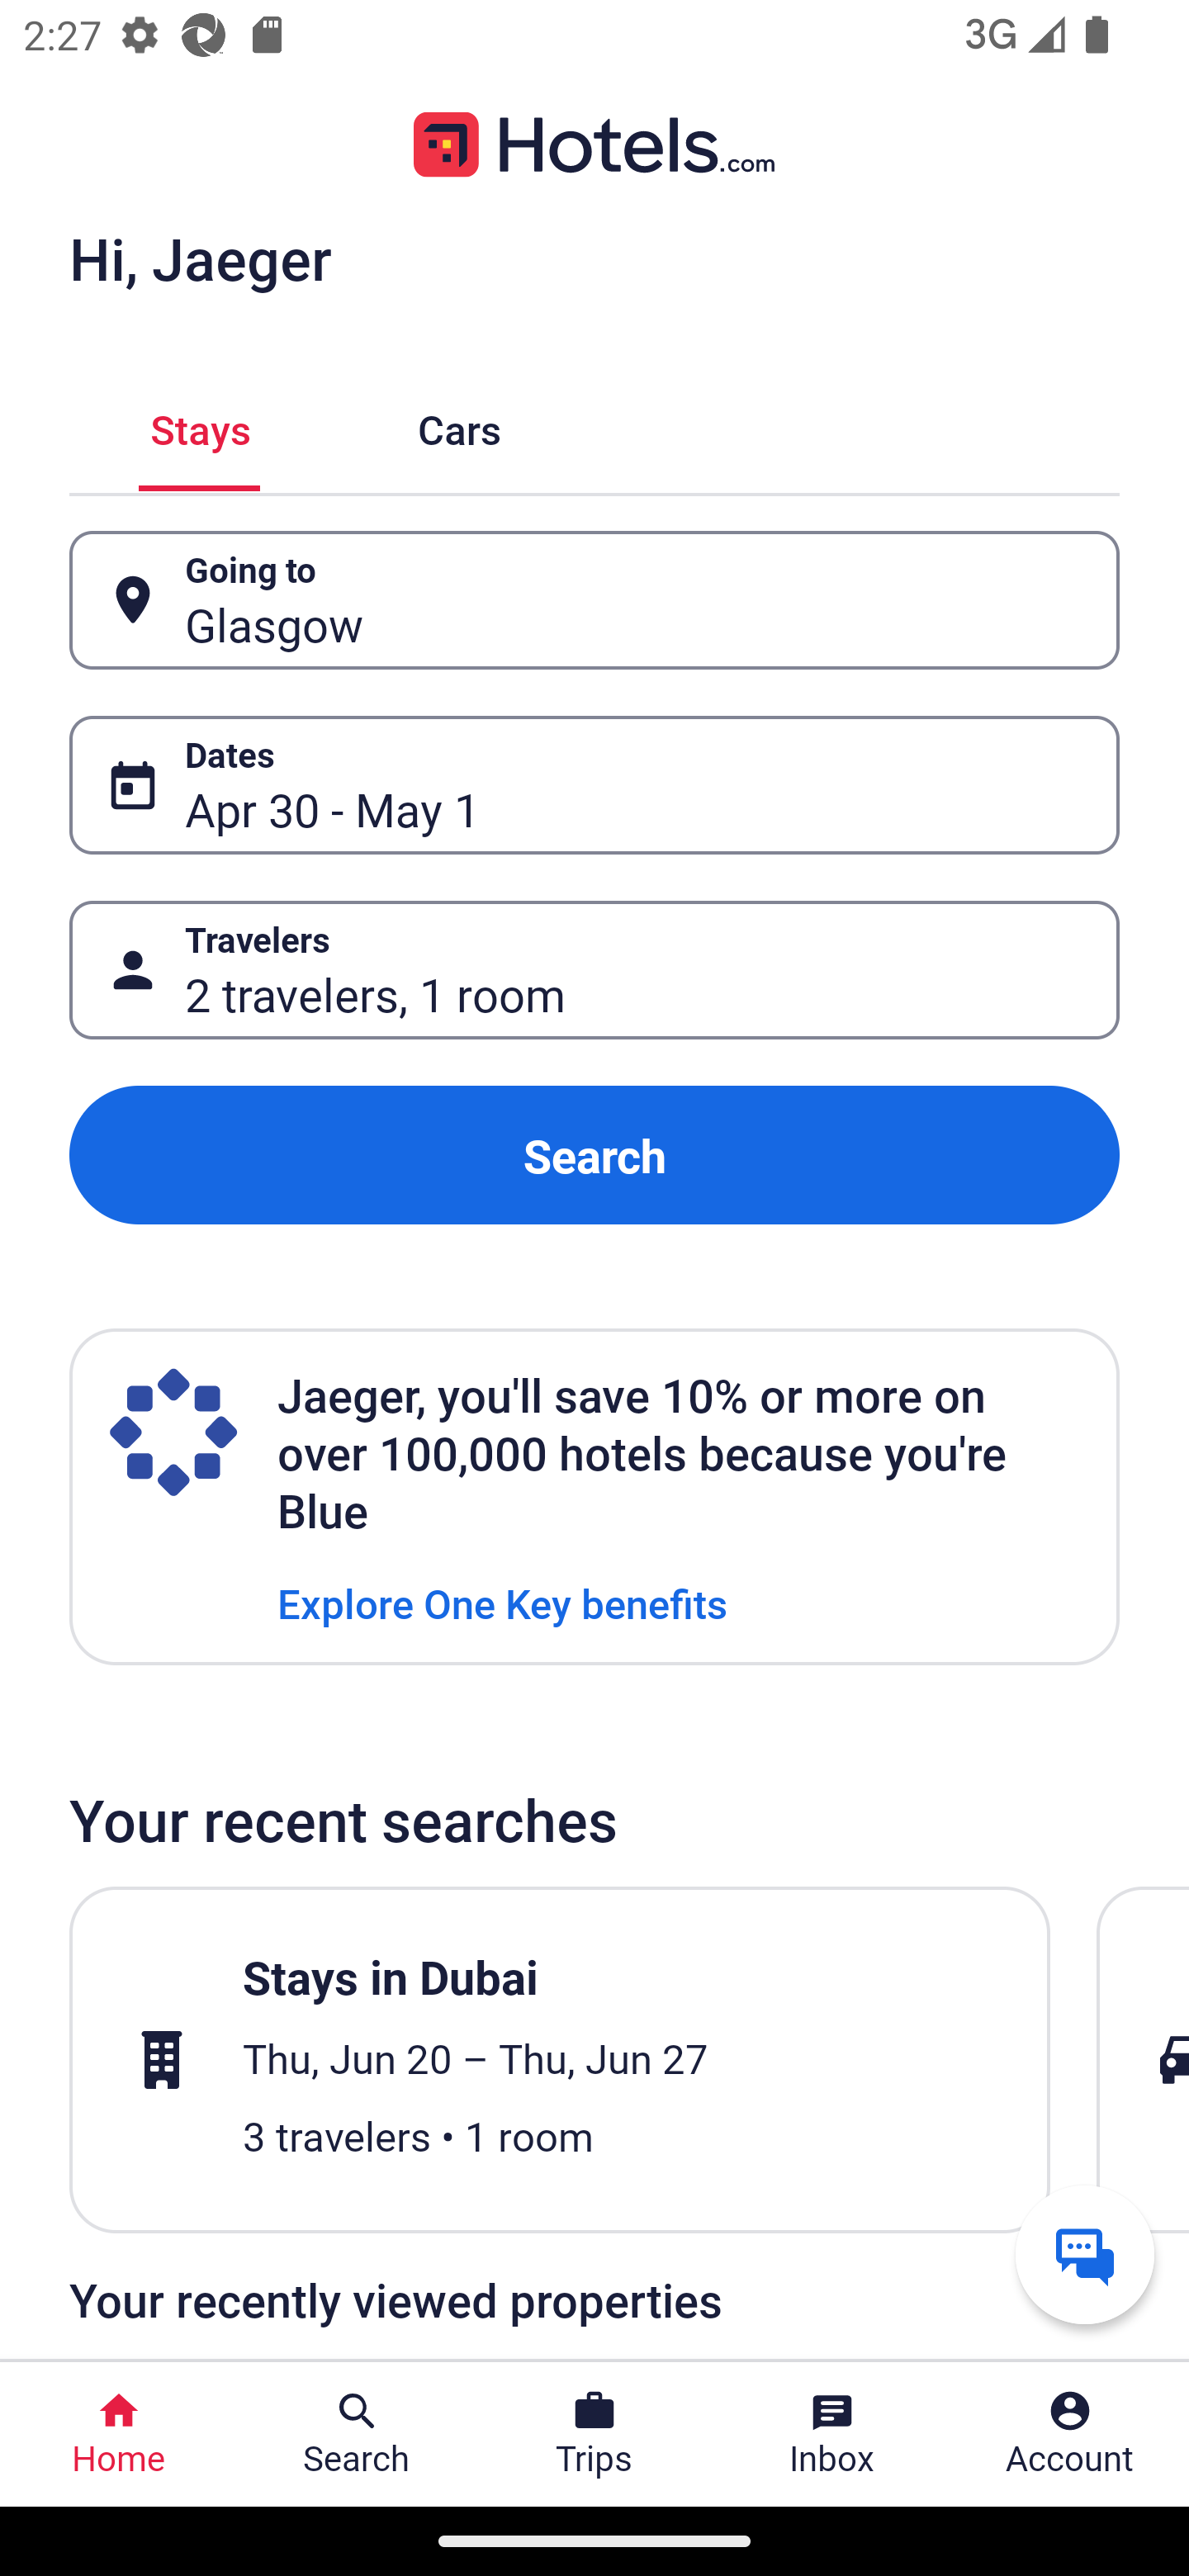 The image size is (1189, 2576). I want to click on Going to Button Glasgow, so click(594, 599).